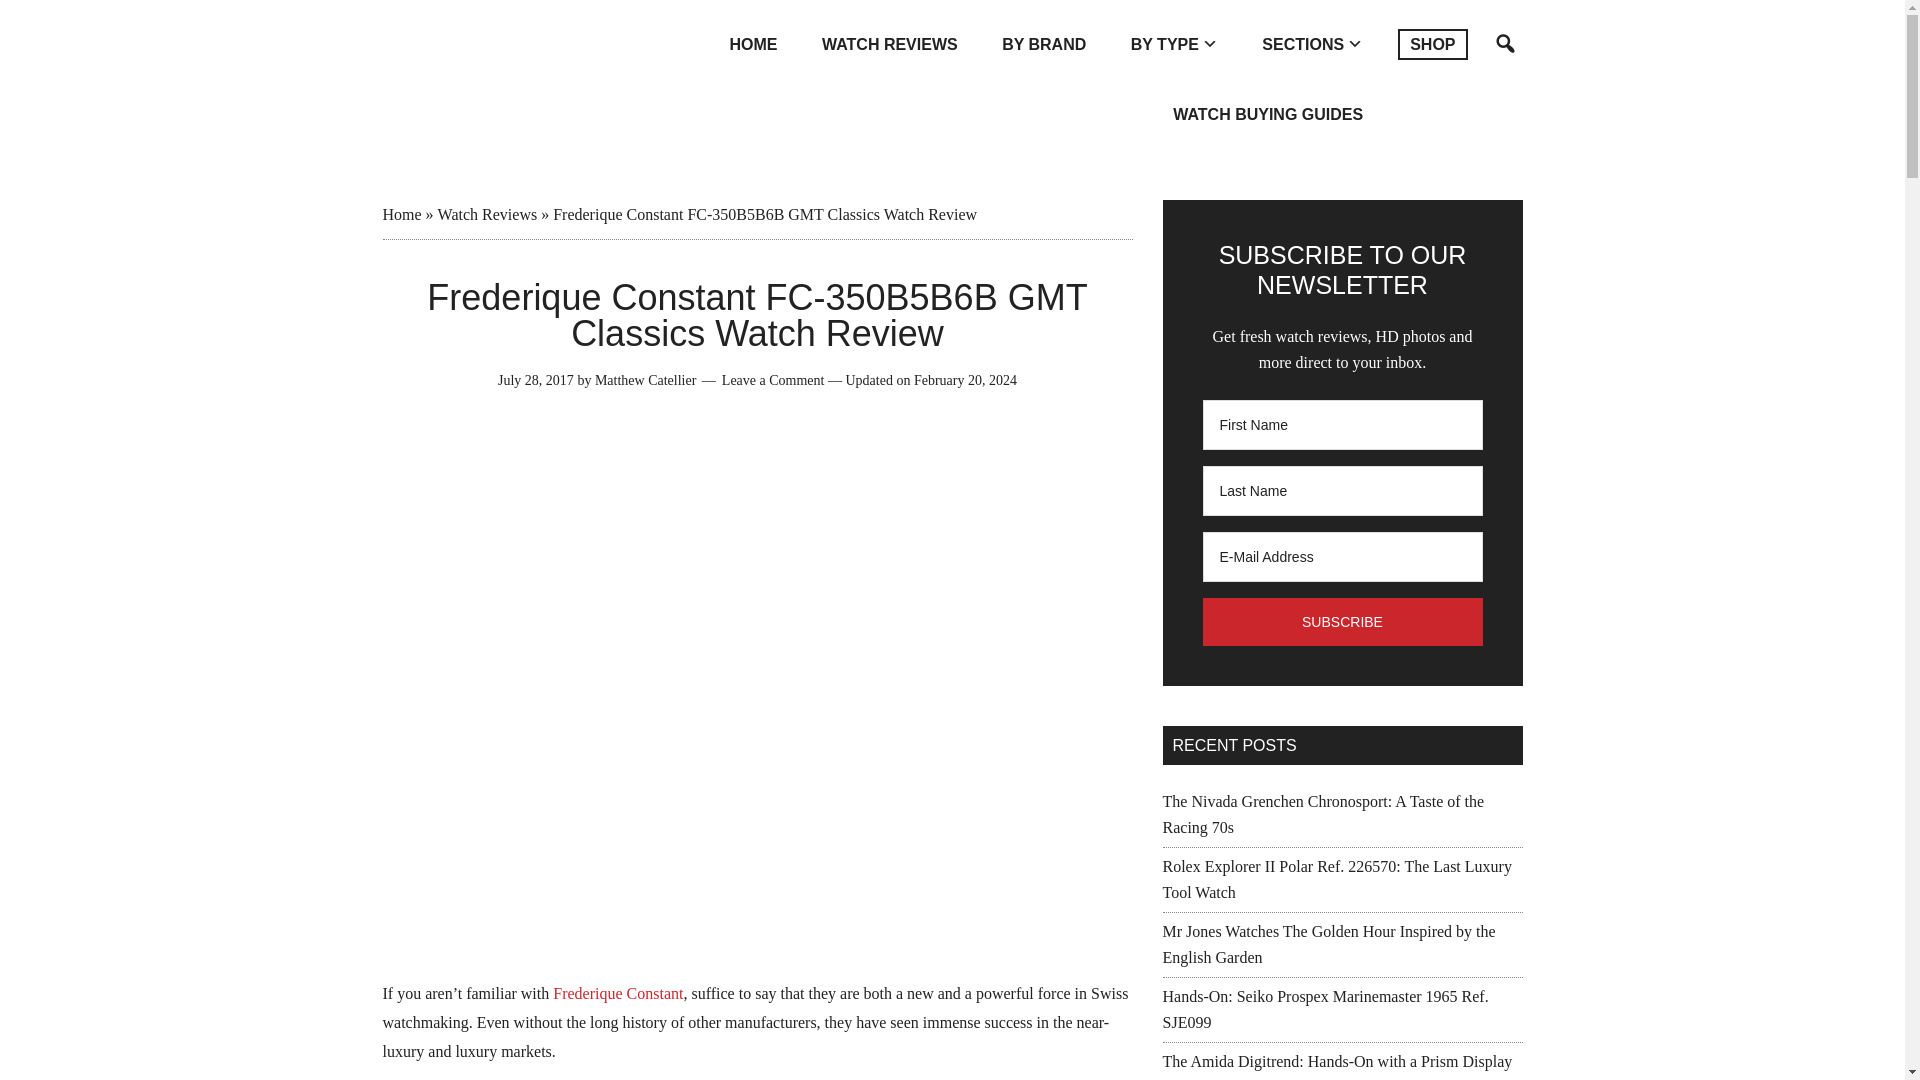  Describe the element at coordinates (1322, 814) in the screenshot. I see `The Nivada Grenchen Chronosport: A Taste of the Racing 70s` at that location.